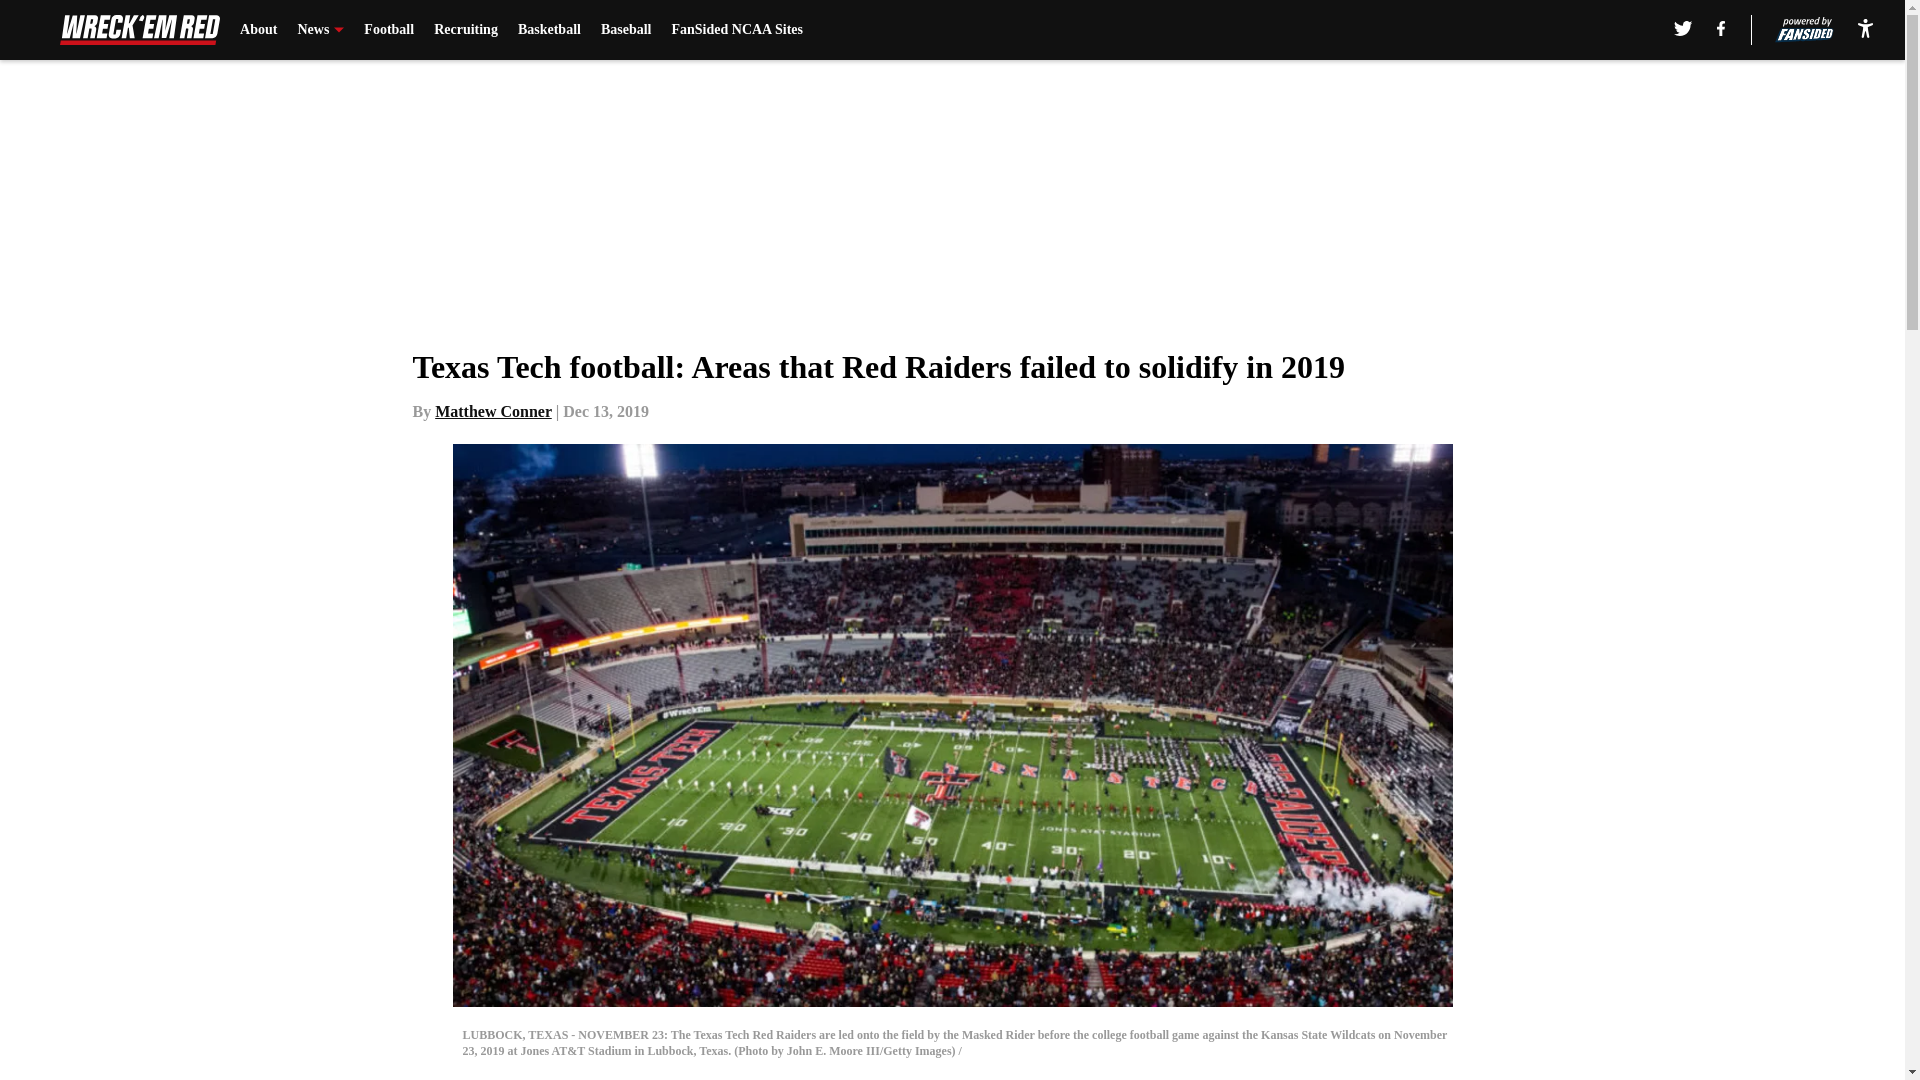 This screenshot has width=1920, height=1080. I want to click on Football, so click(389, 30).